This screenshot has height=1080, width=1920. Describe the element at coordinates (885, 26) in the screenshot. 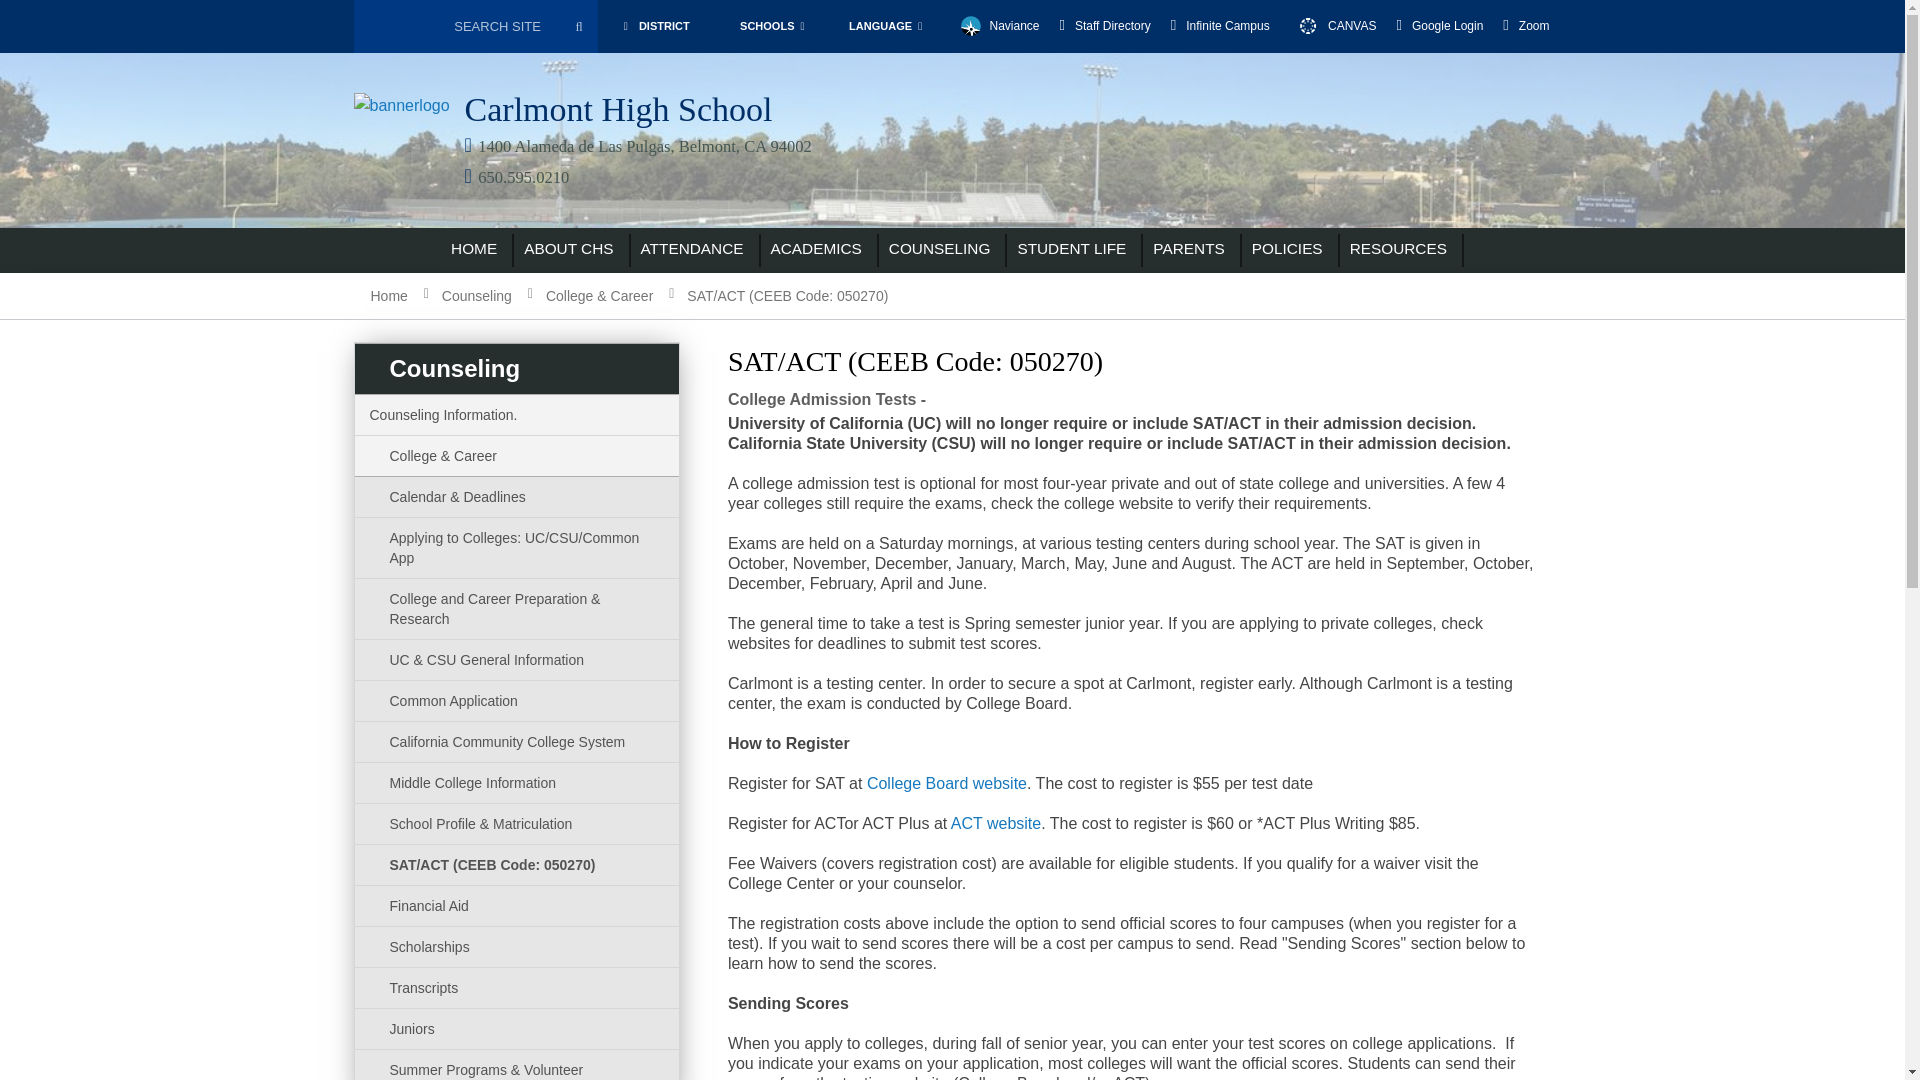

I see `LANGUAGE  ` at that location.